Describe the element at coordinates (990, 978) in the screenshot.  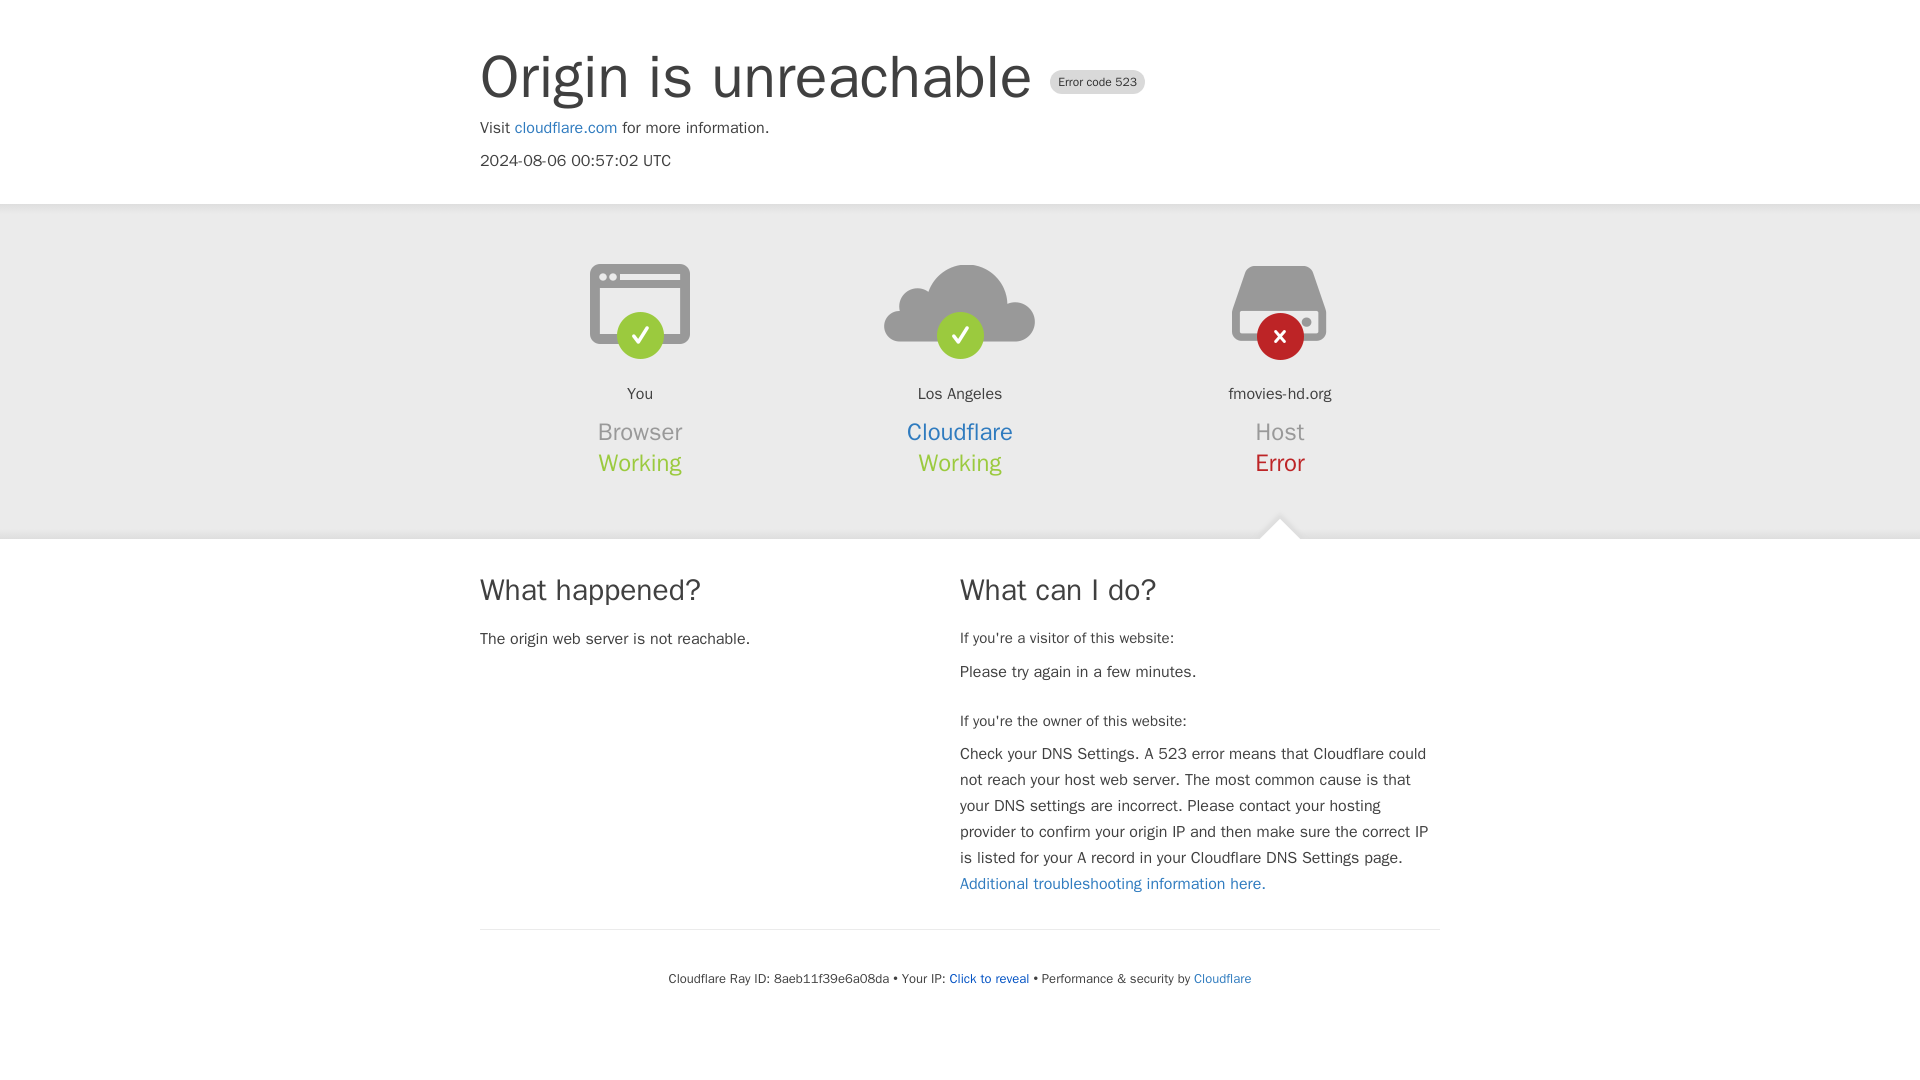
I see `Click to reveal` at that location.